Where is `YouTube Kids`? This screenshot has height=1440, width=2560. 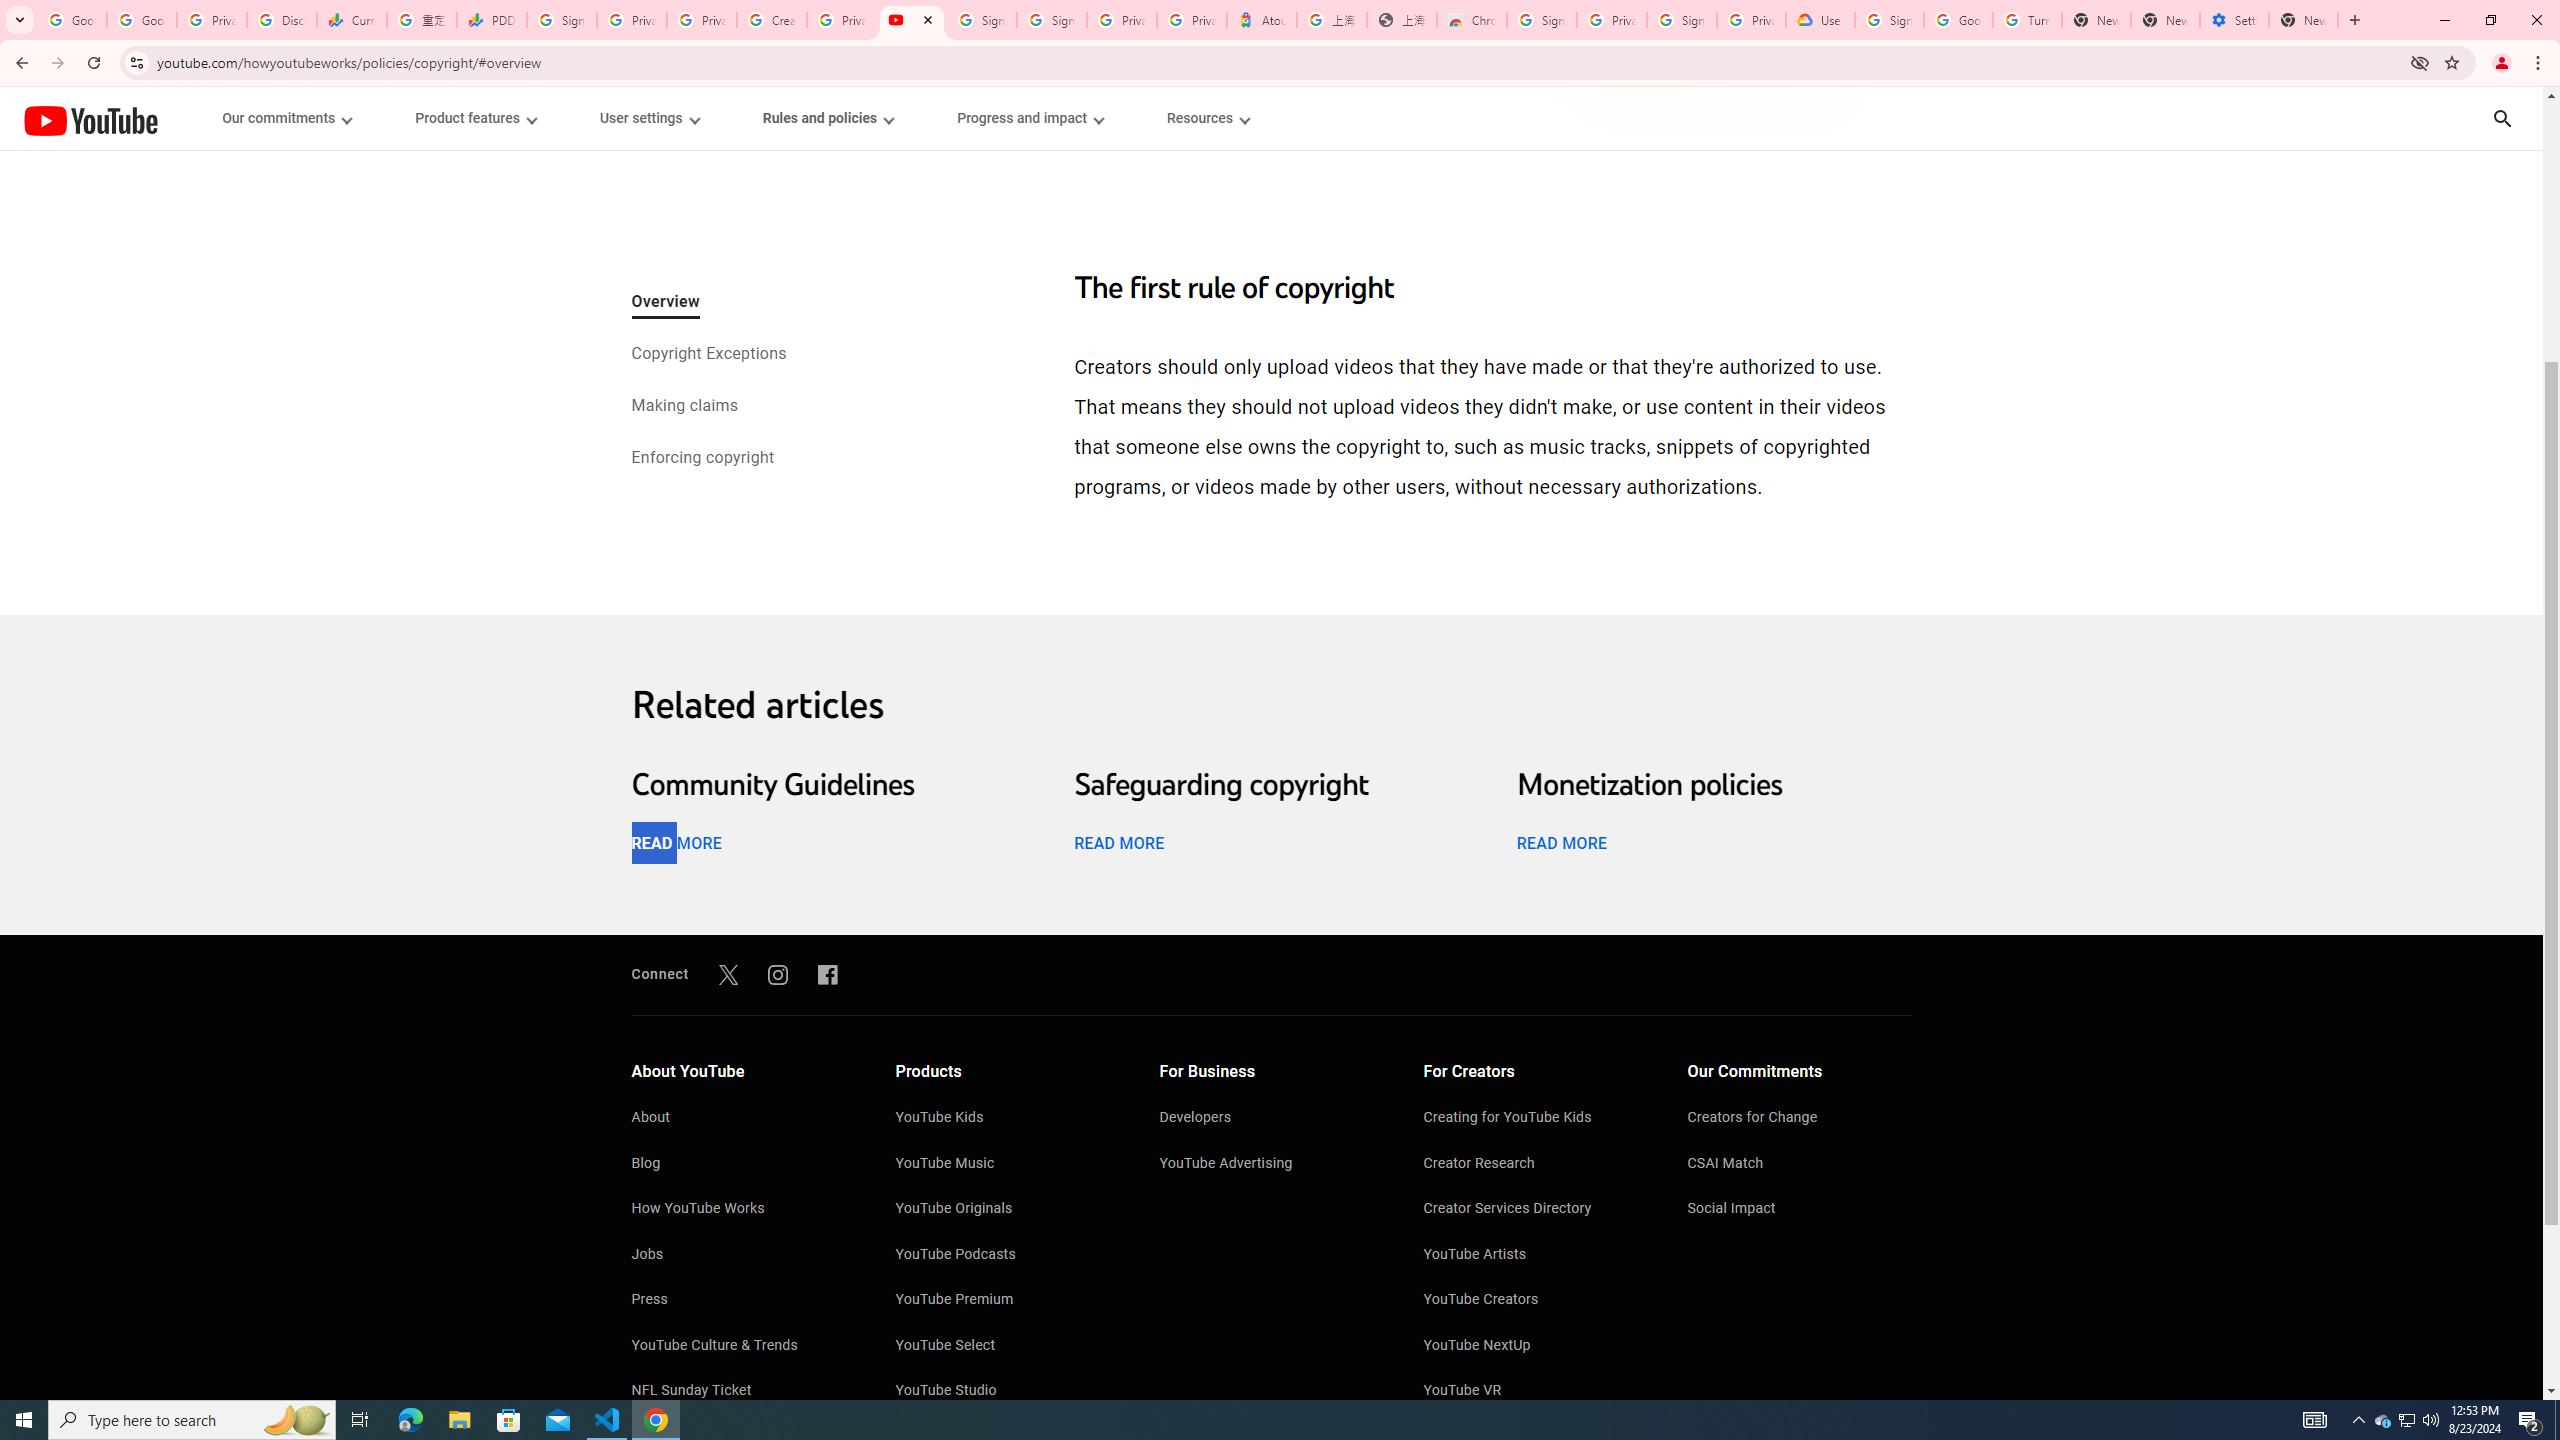
YouTube Kids is located at coordinates (1008, 1119).